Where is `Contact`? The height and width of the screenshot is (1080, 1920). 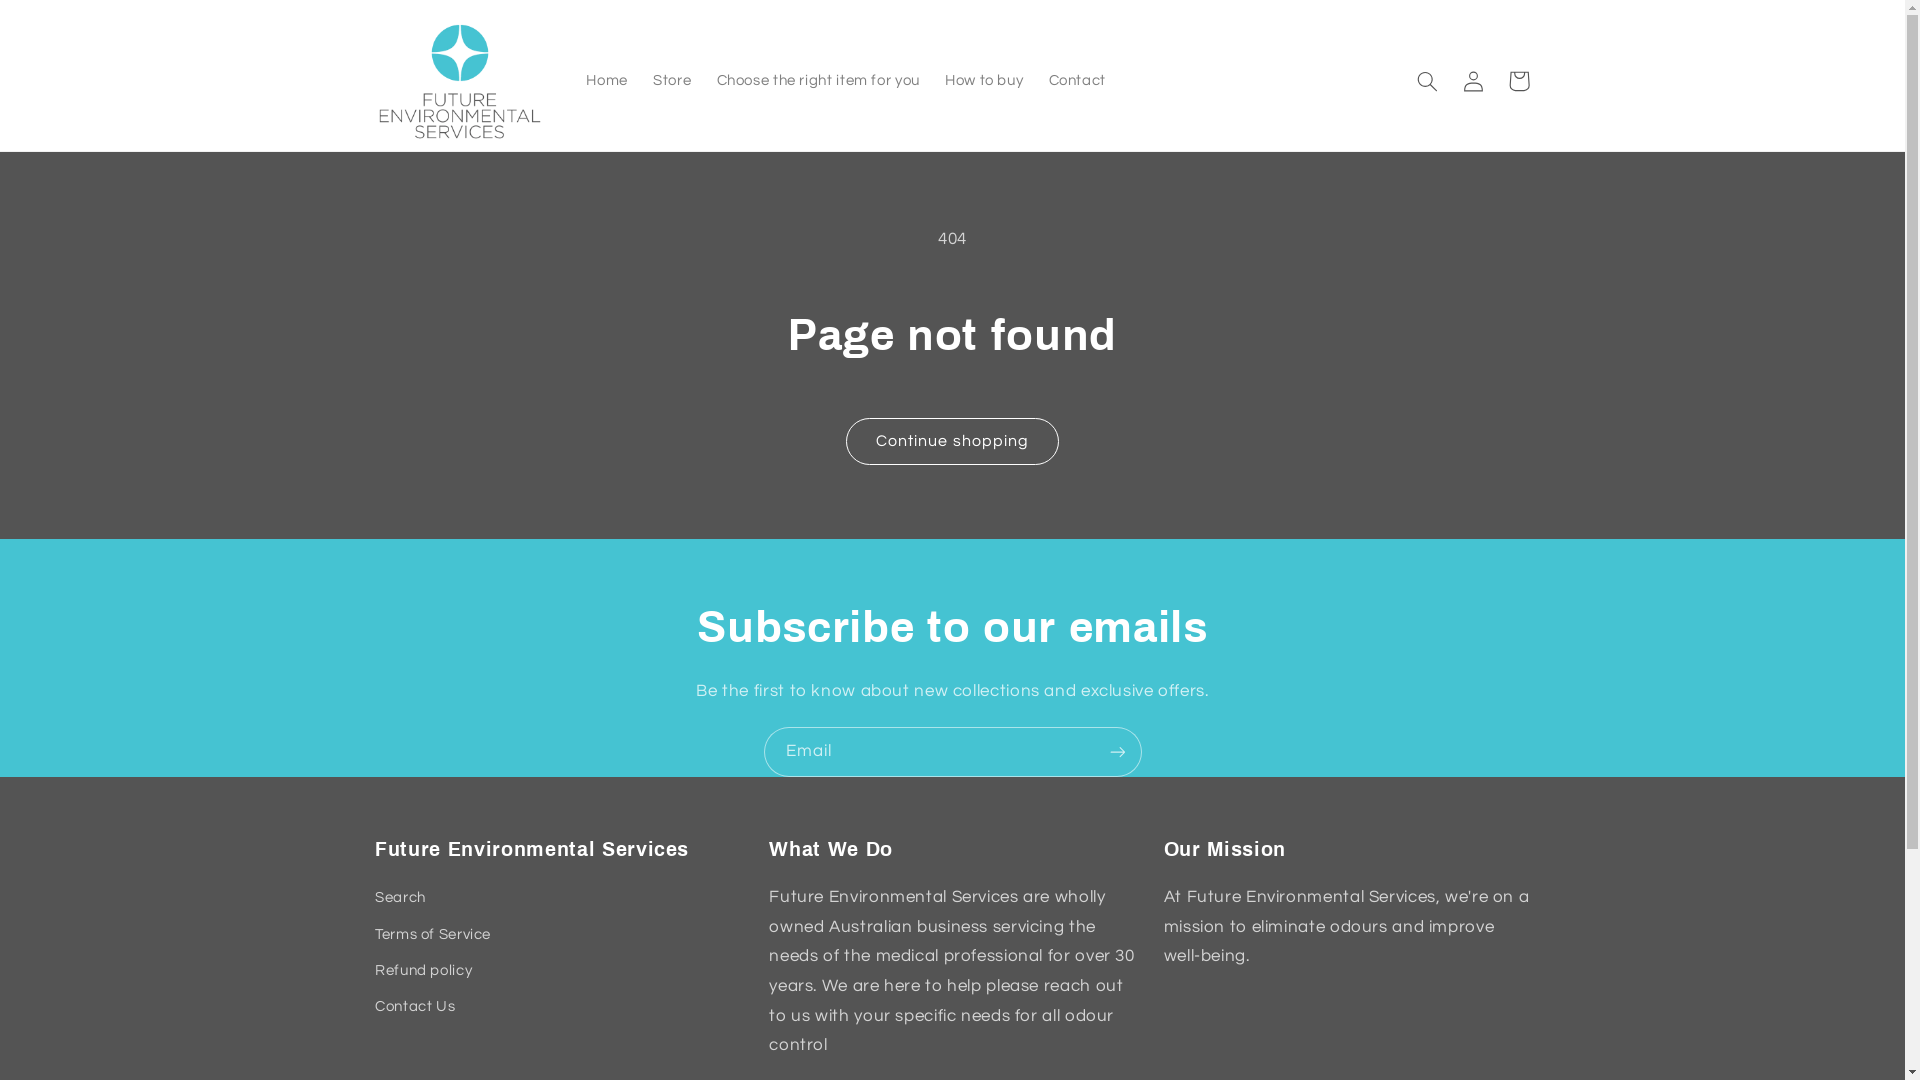
Contact is located at coordinates (1078, 81).